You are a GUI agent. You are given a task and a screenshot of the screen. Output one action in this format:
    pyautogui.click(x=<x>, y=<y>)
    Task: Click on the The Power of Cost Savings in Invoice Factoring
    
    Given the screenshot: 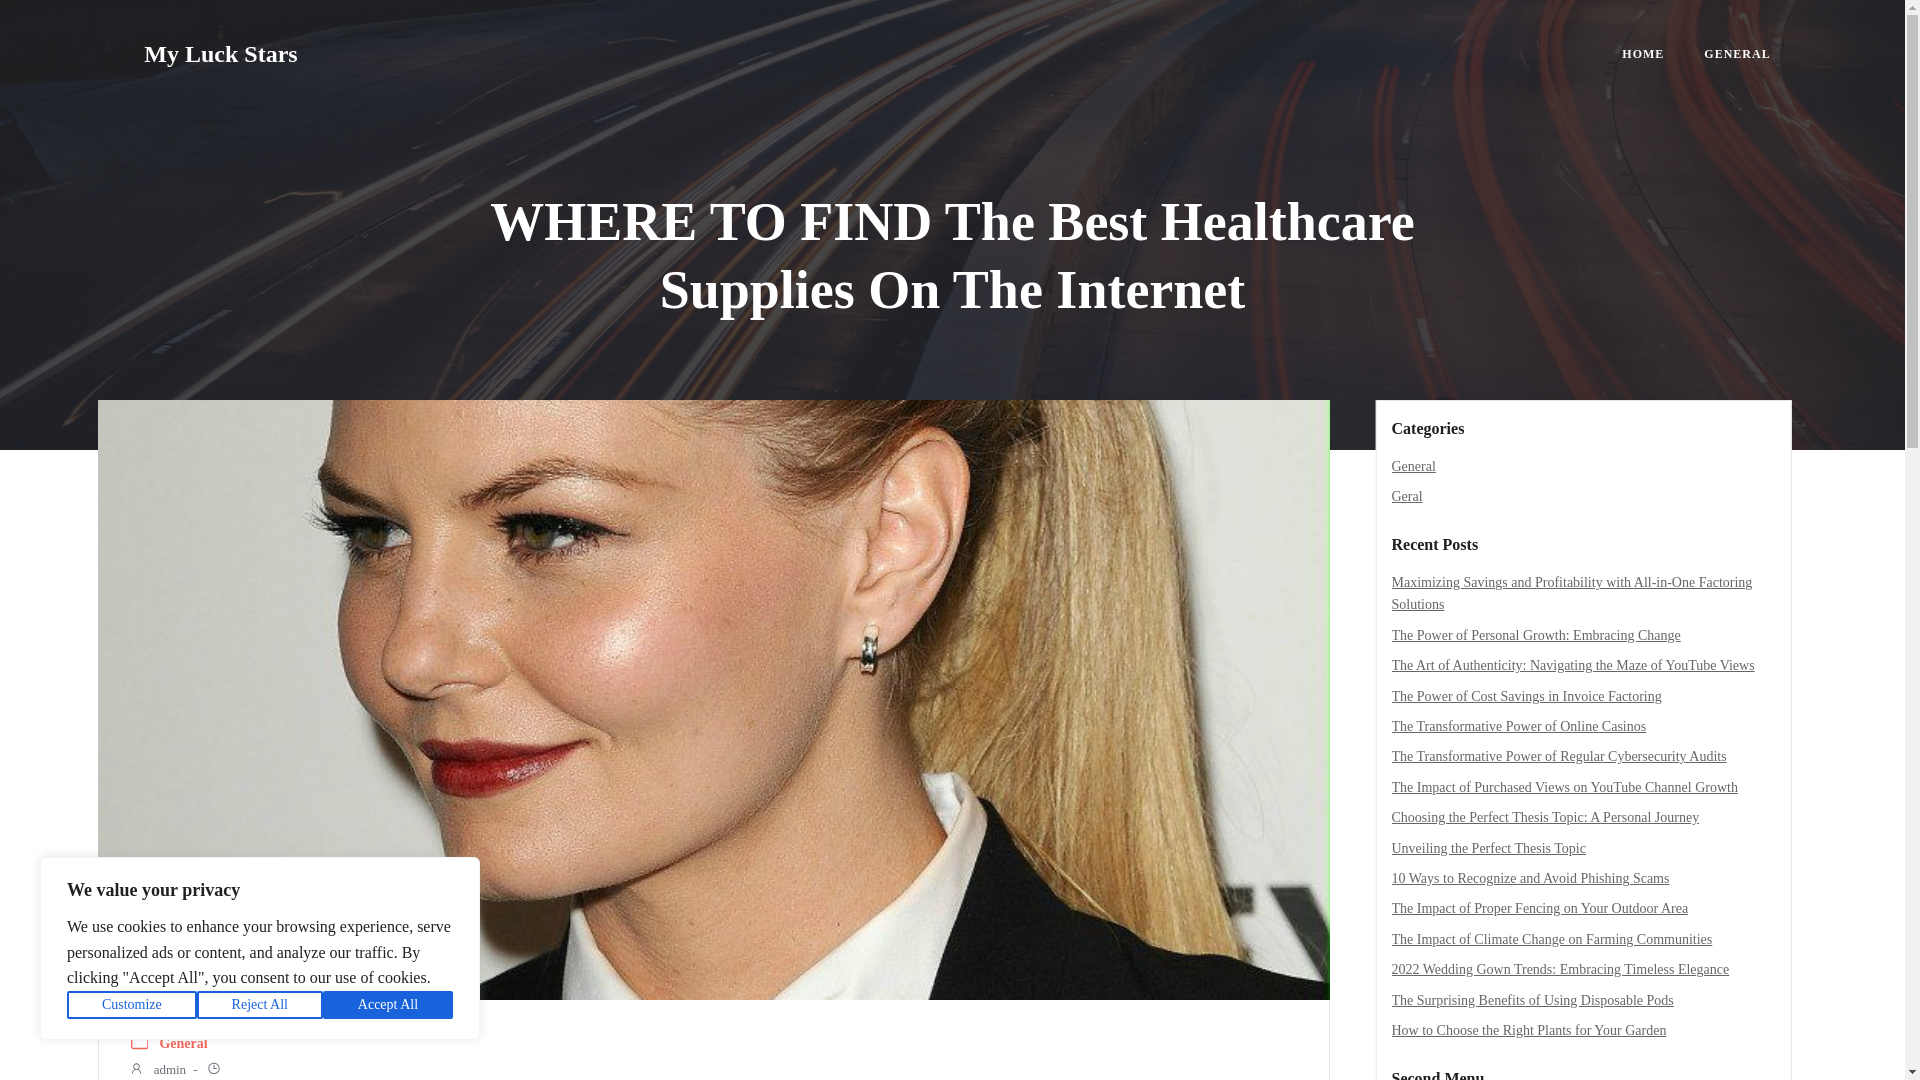 What is the action you would take?
    pyautogui.click(x=1527, y=696)
    